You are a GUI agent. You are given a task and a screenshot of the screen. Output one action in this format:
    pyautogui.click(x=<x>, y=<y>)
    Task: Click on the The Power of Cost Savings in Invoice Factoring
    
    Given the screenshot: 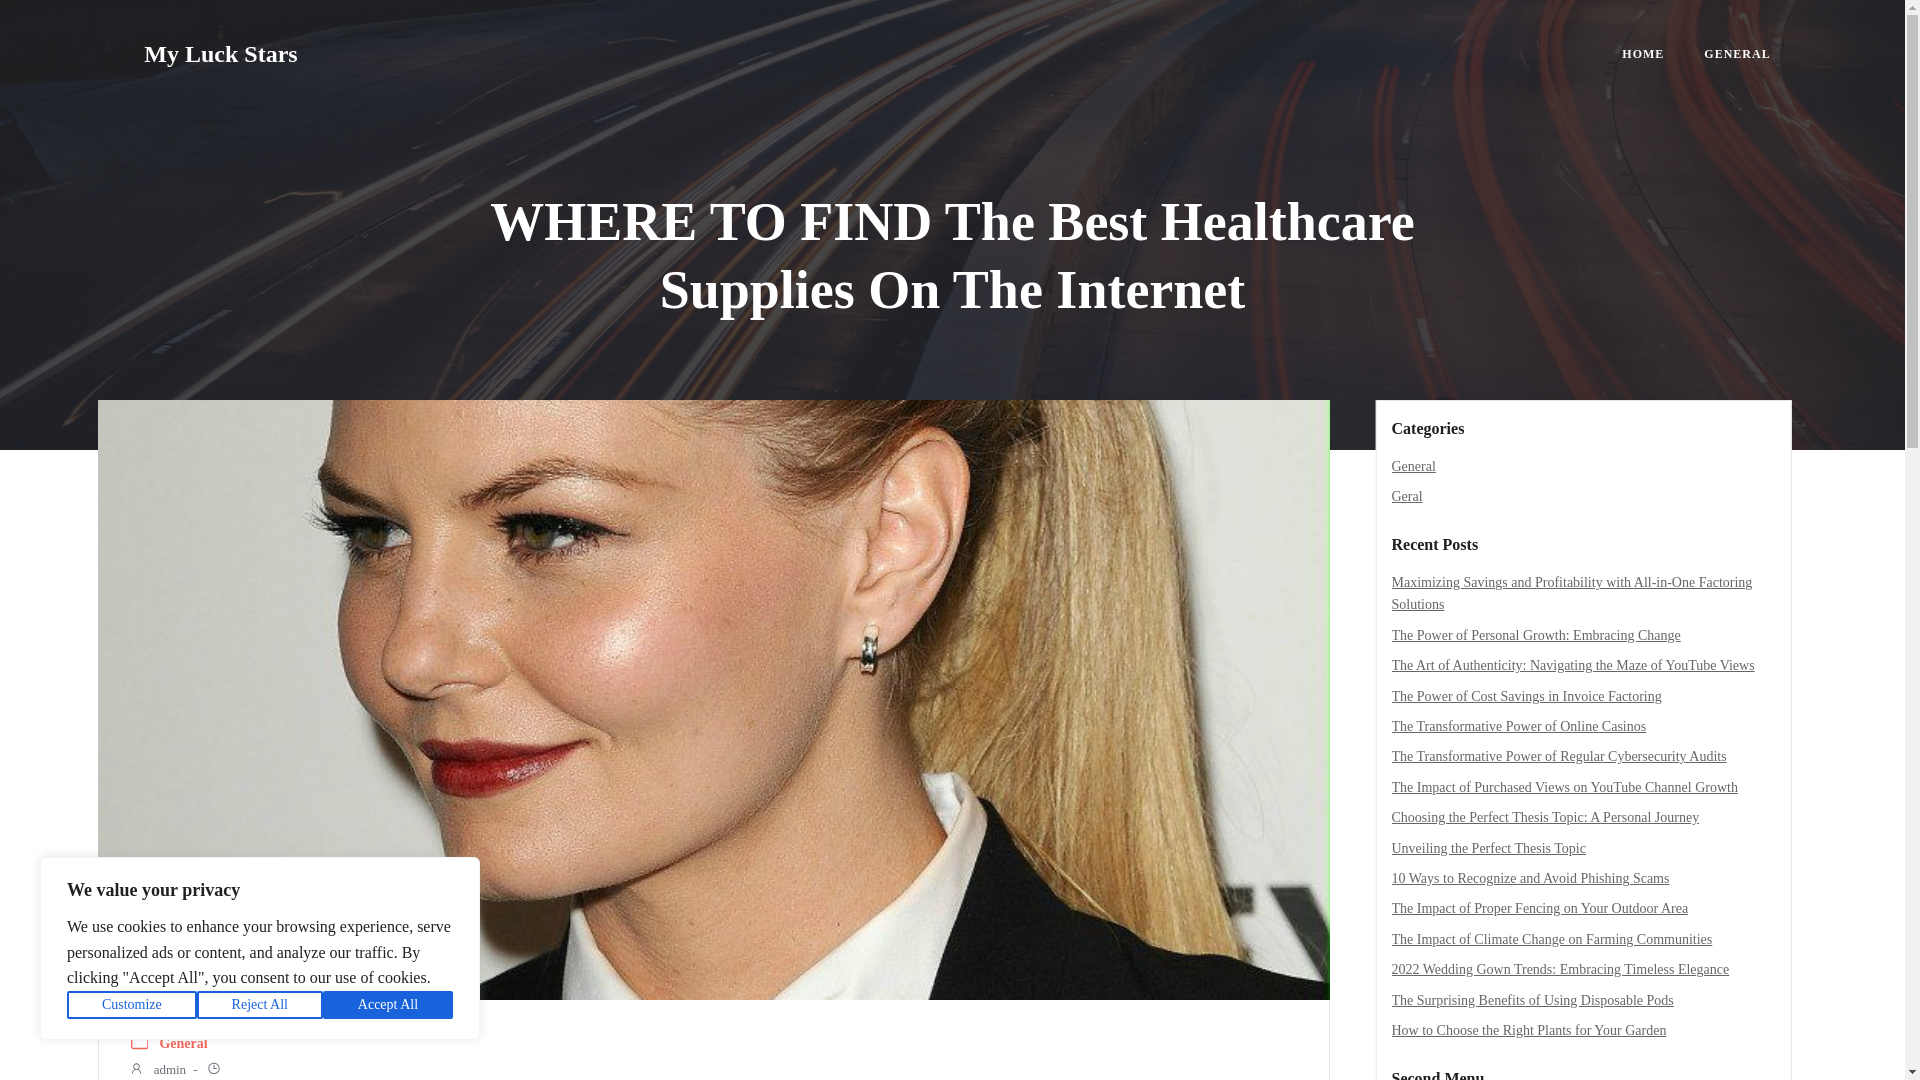 What is the action you would take?
    pyautogui.click(x=1527, y=696)
    